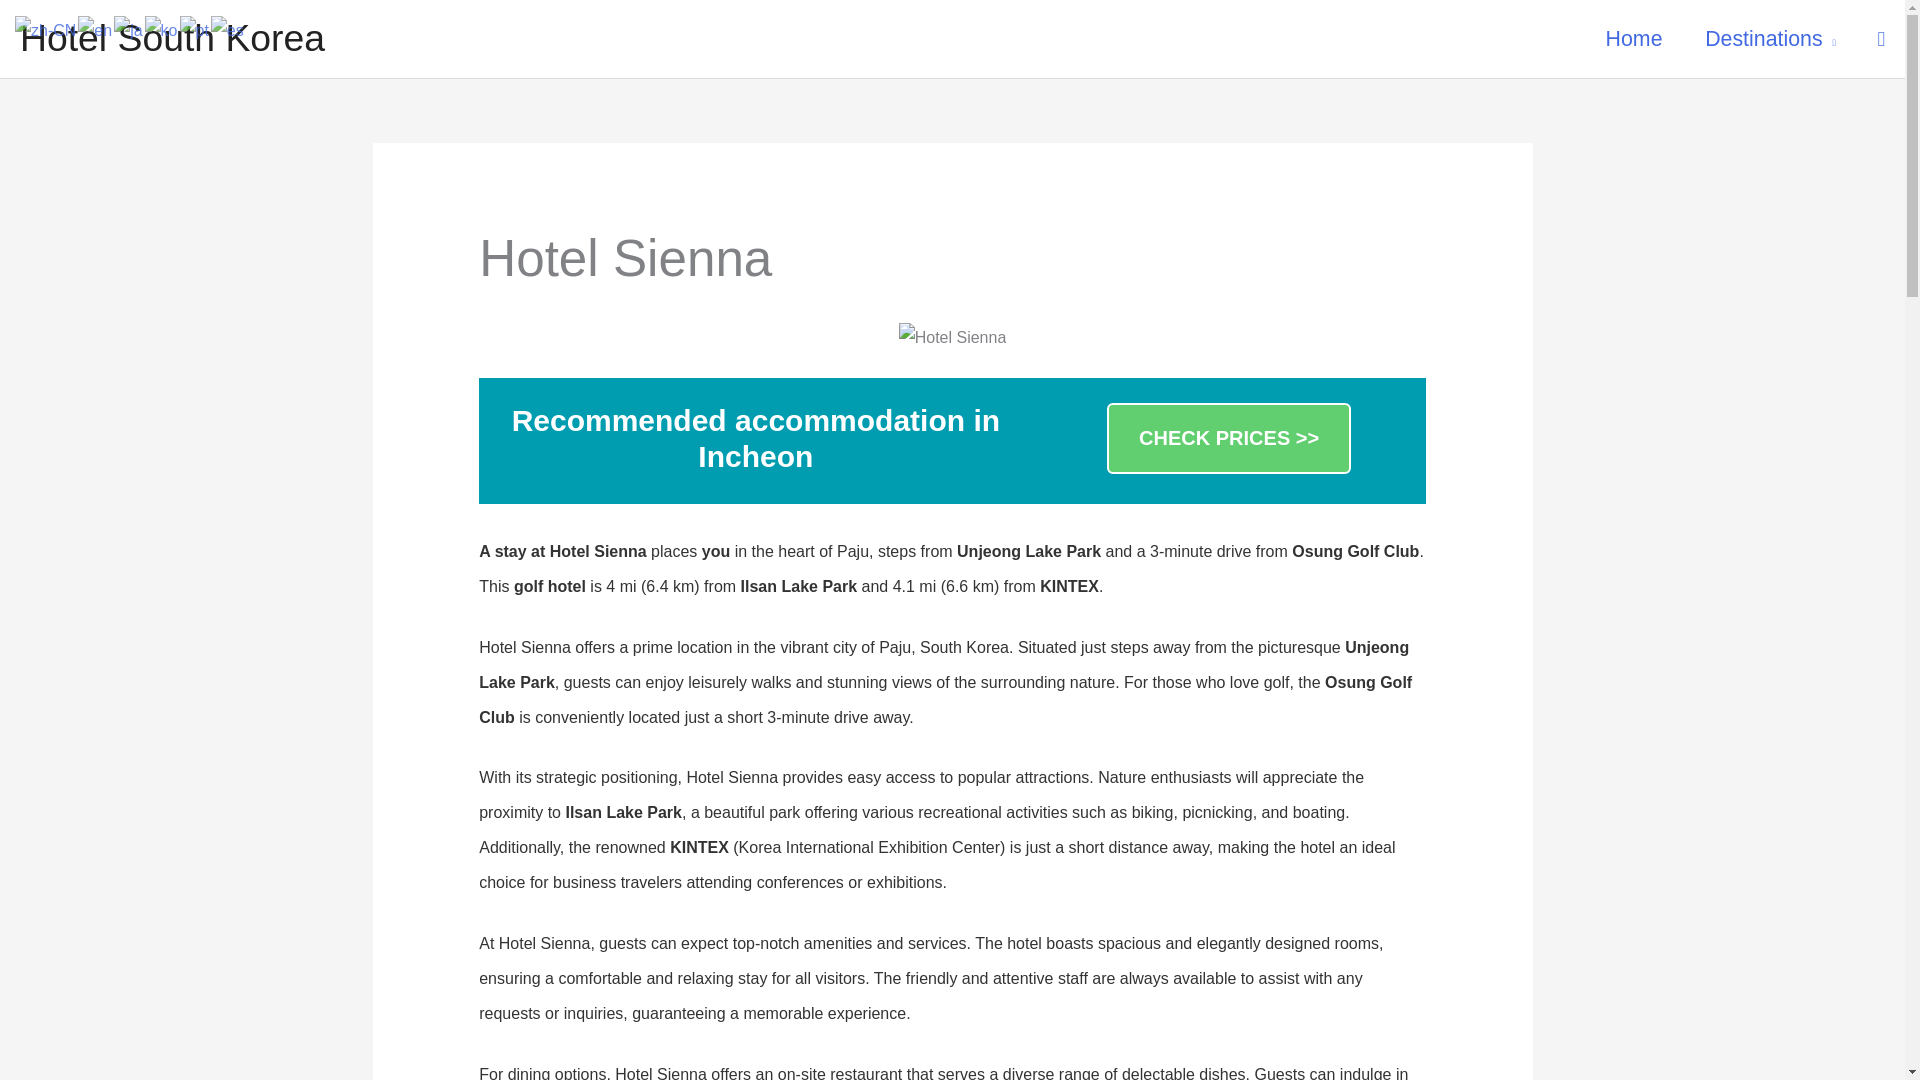  I want to click on Hotel Sienna, so click(952, 338).